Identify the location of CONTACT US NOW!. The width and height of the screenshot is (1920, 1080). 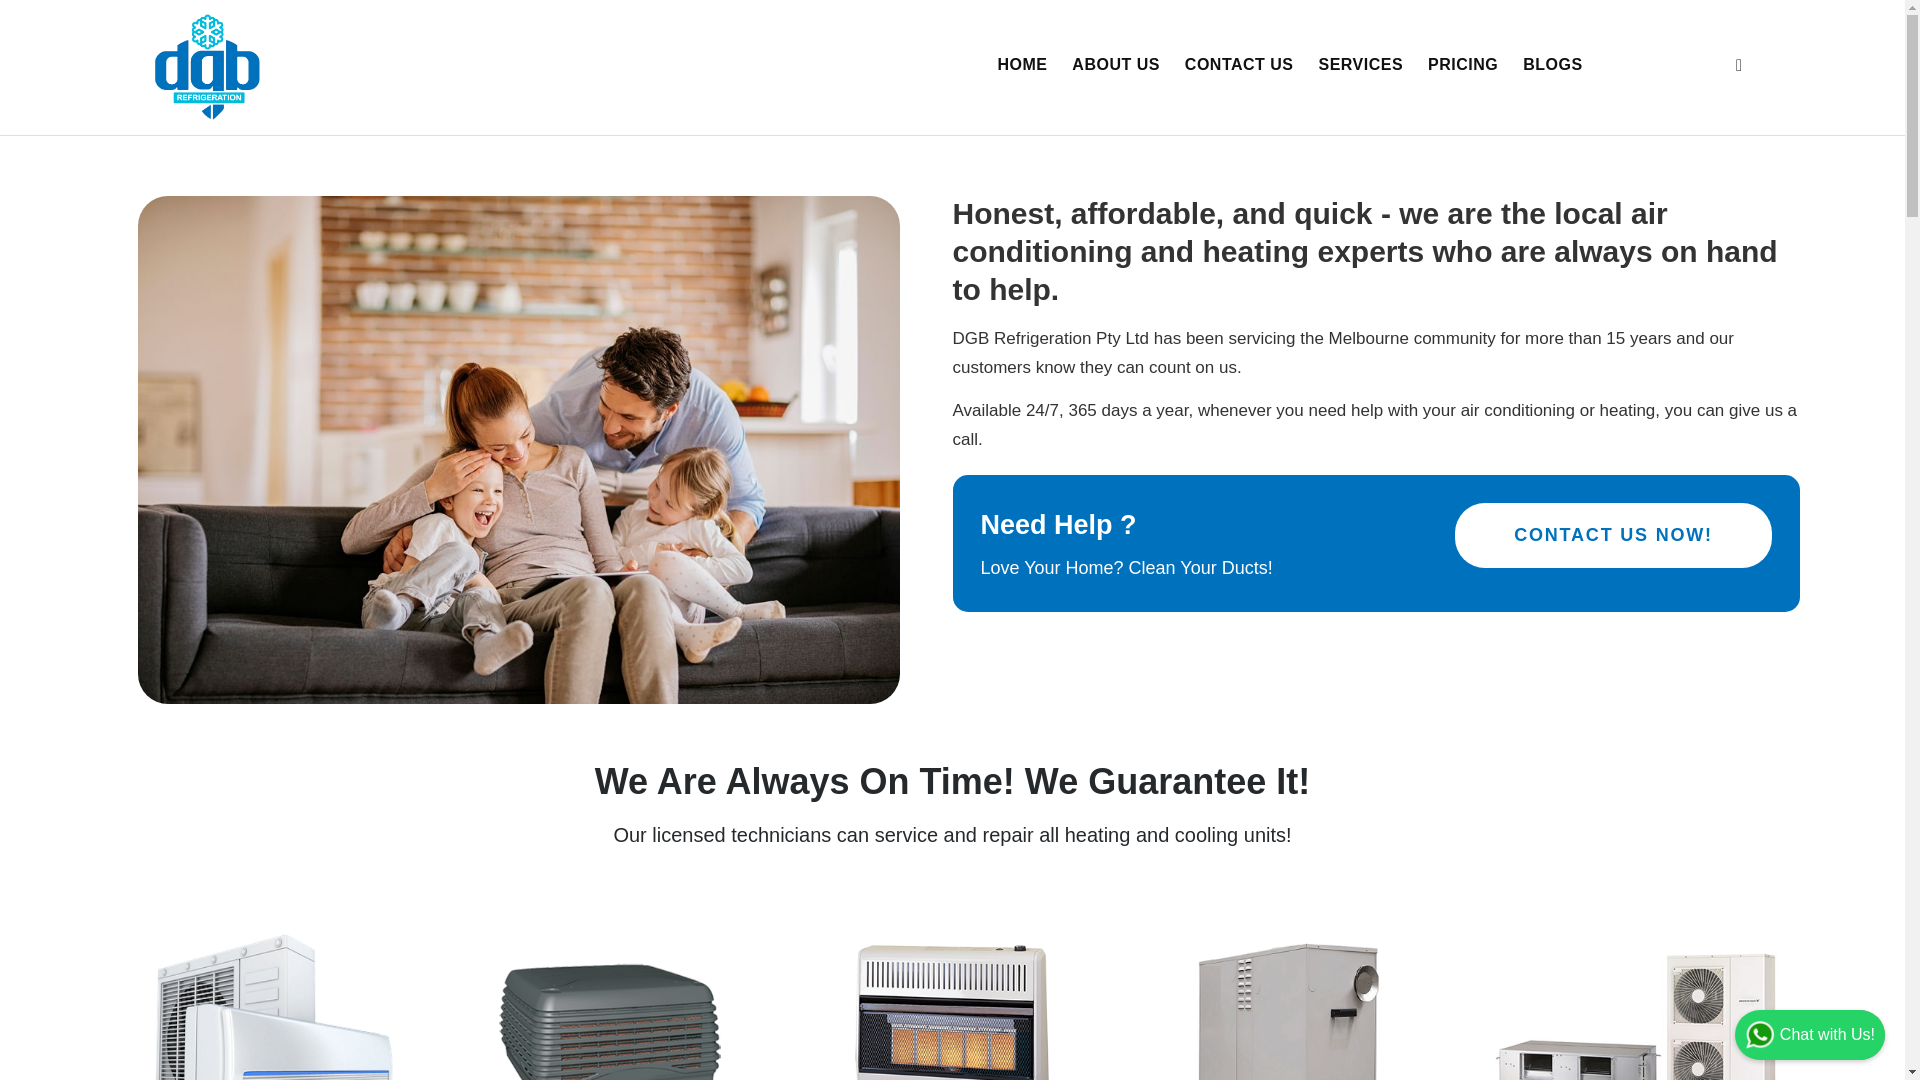
(1614, 536).